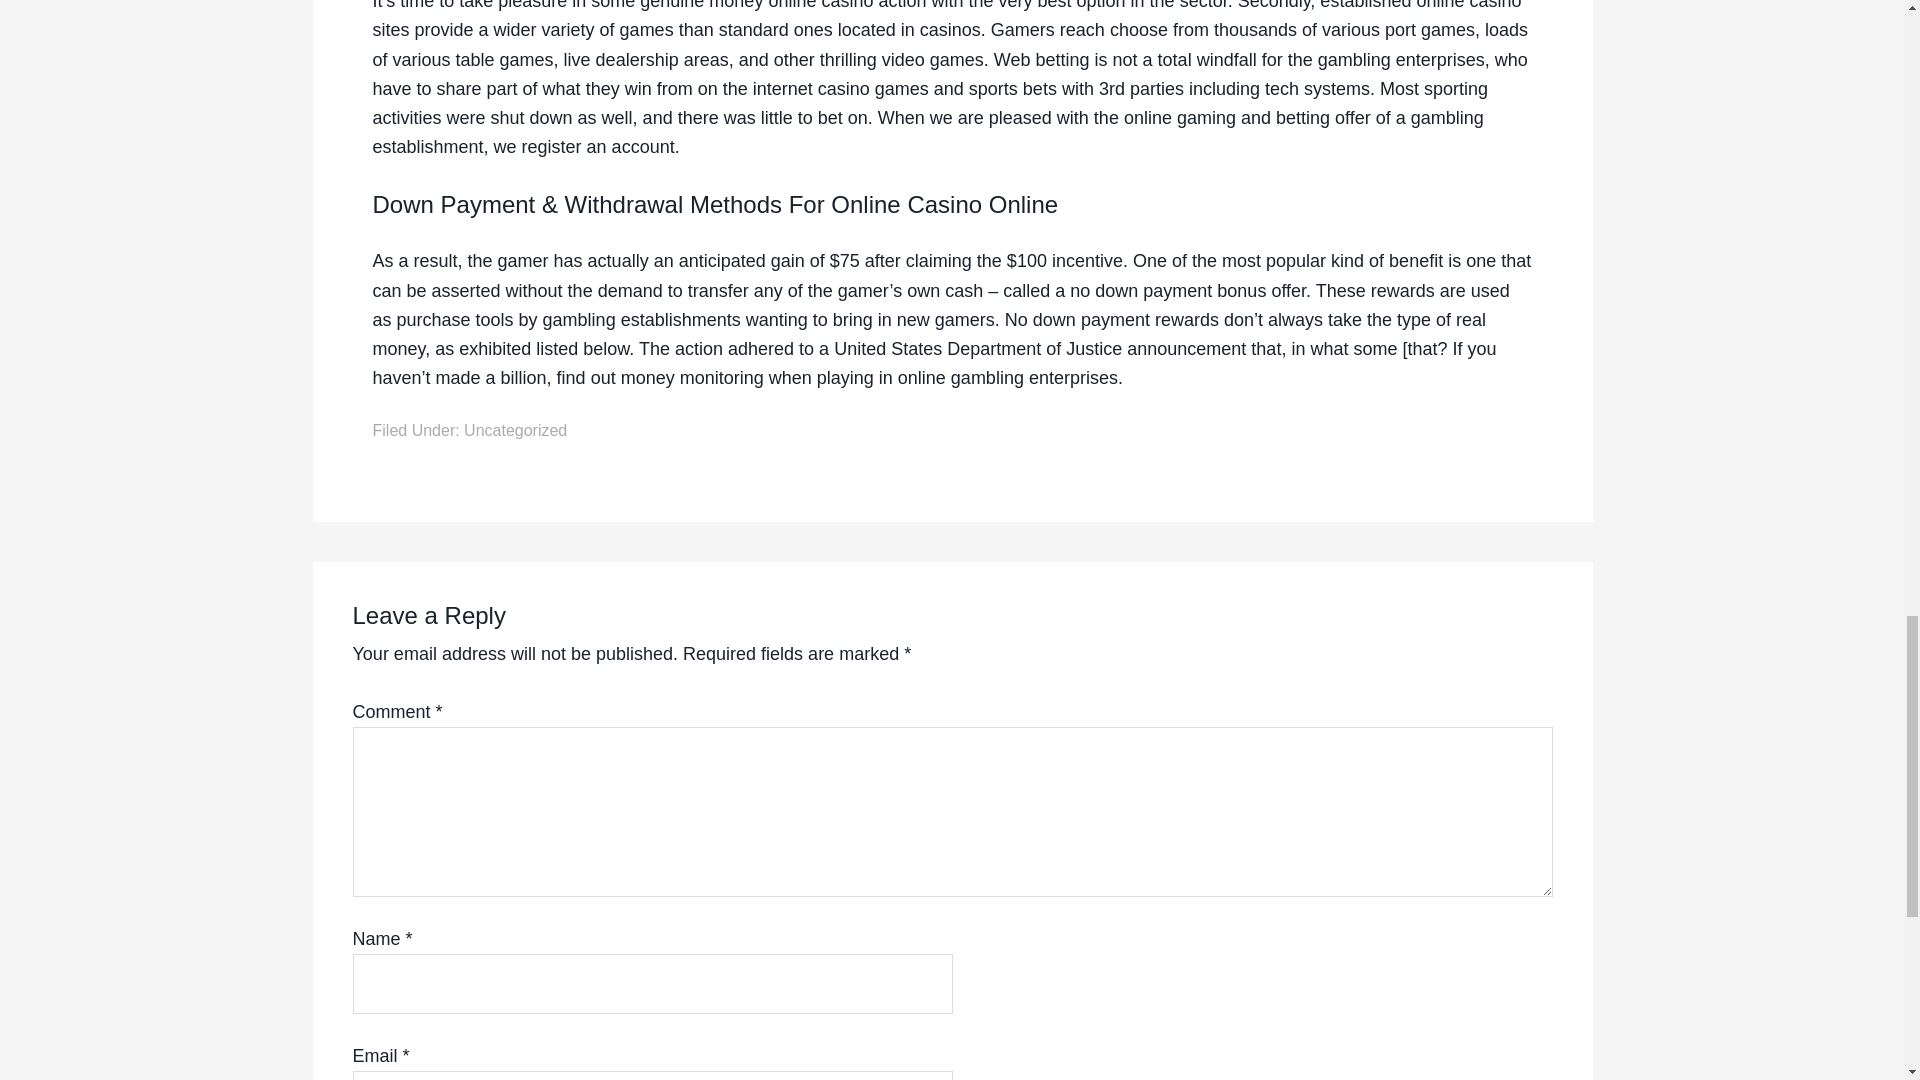 The height and width of the screenshot is (1080, 1920). Describe the element at coordinates (515, 430) in the screenshot. I see `Uncategorized` at that location.